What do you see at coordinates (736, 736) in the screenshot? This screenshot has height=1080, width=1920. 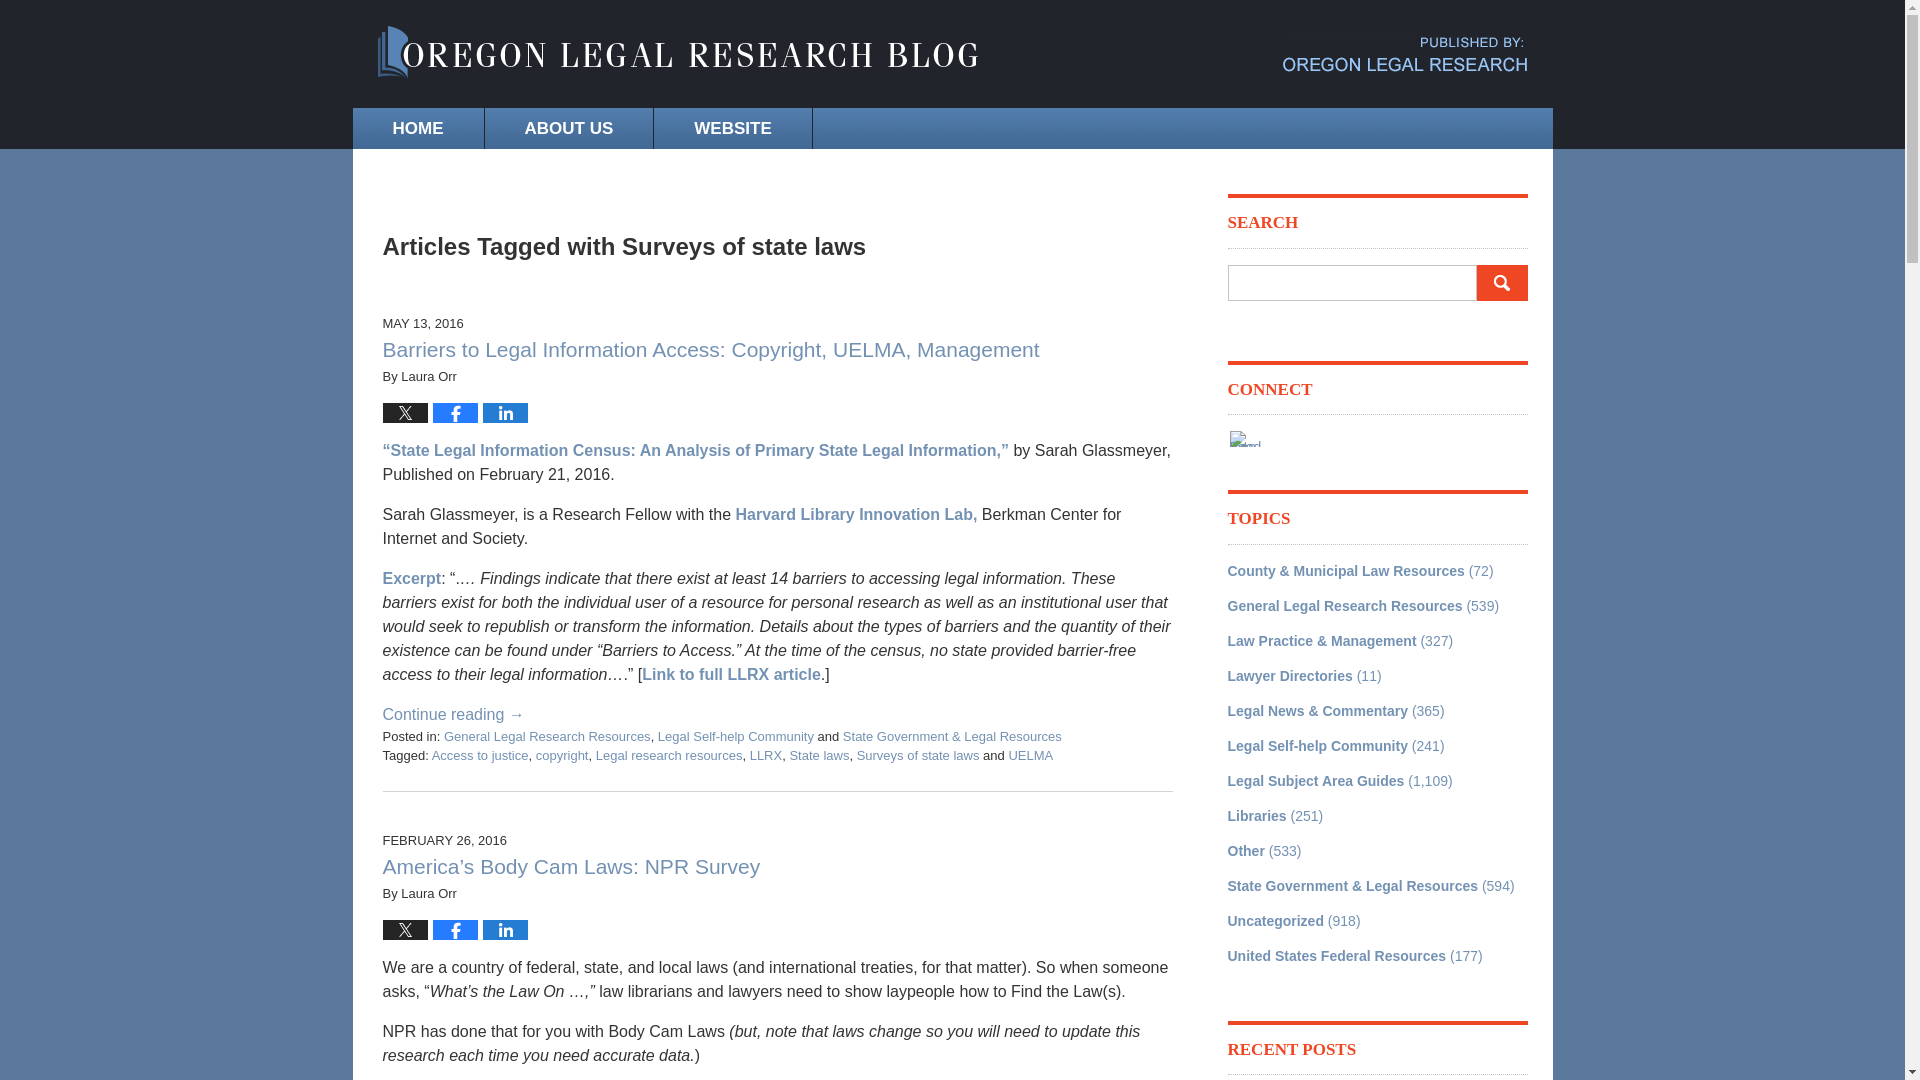 I see `View all posts in Legal Self-help Community` at bounding box center [736, 736].